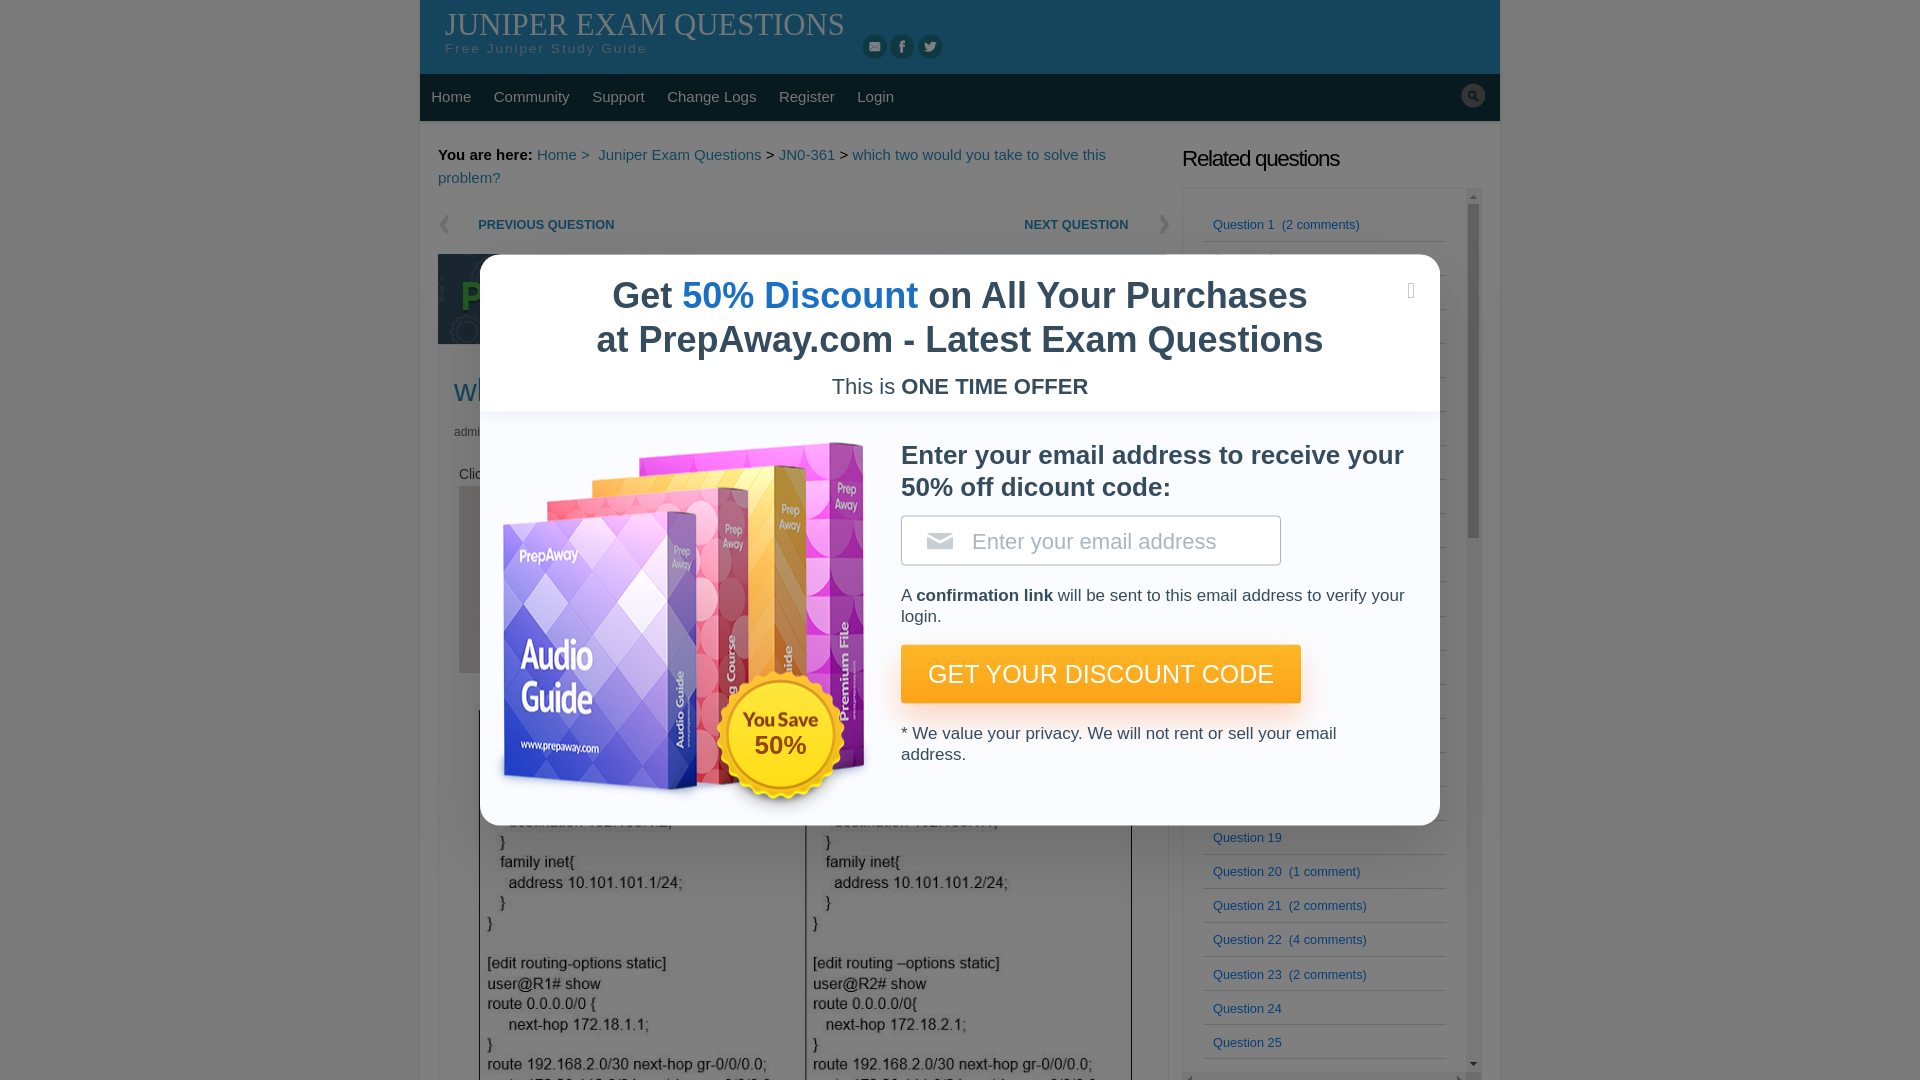  I want to click on NEXT QUESTION, so click(1001, 224).